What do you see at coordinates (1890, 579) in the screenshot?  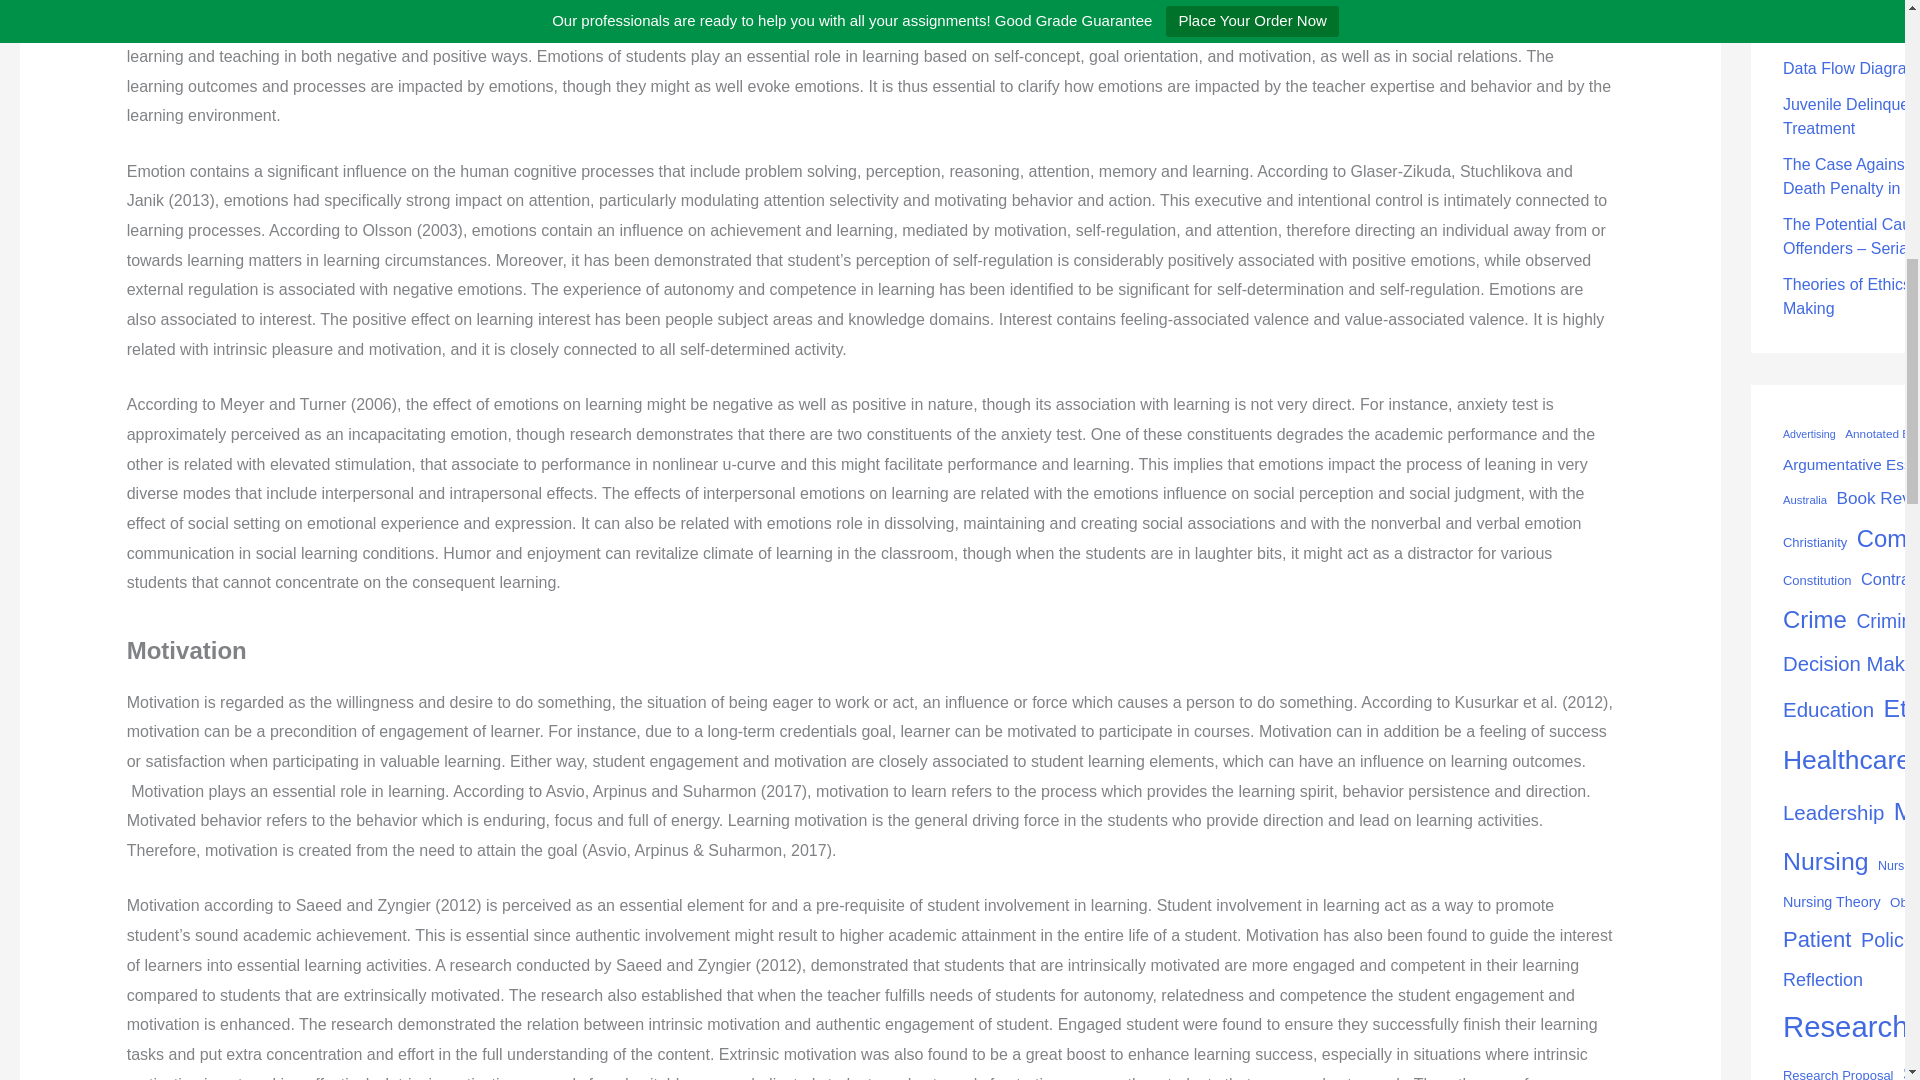 I see `Contract` at bounding box center [1890, 579].